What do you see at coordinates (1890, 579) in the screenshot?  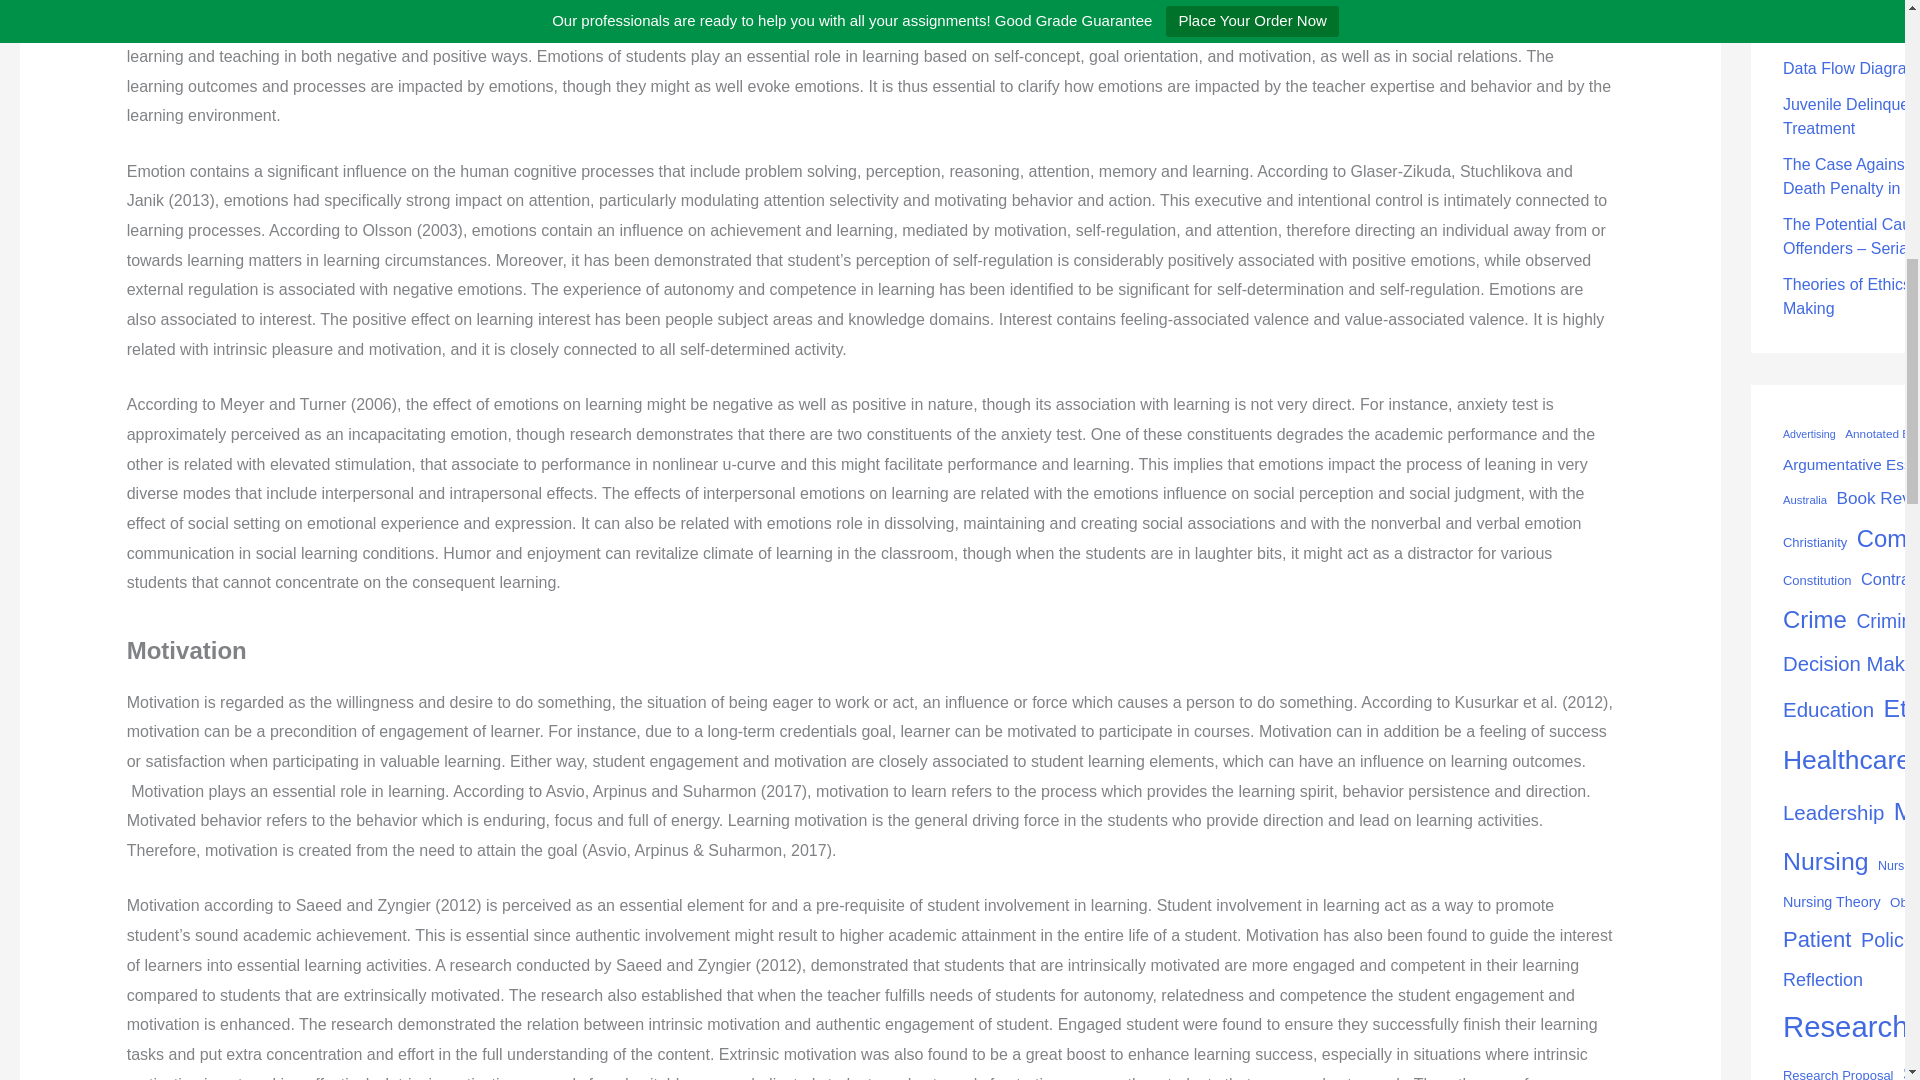 I see `Contract` at bounding box center [1890, 579].